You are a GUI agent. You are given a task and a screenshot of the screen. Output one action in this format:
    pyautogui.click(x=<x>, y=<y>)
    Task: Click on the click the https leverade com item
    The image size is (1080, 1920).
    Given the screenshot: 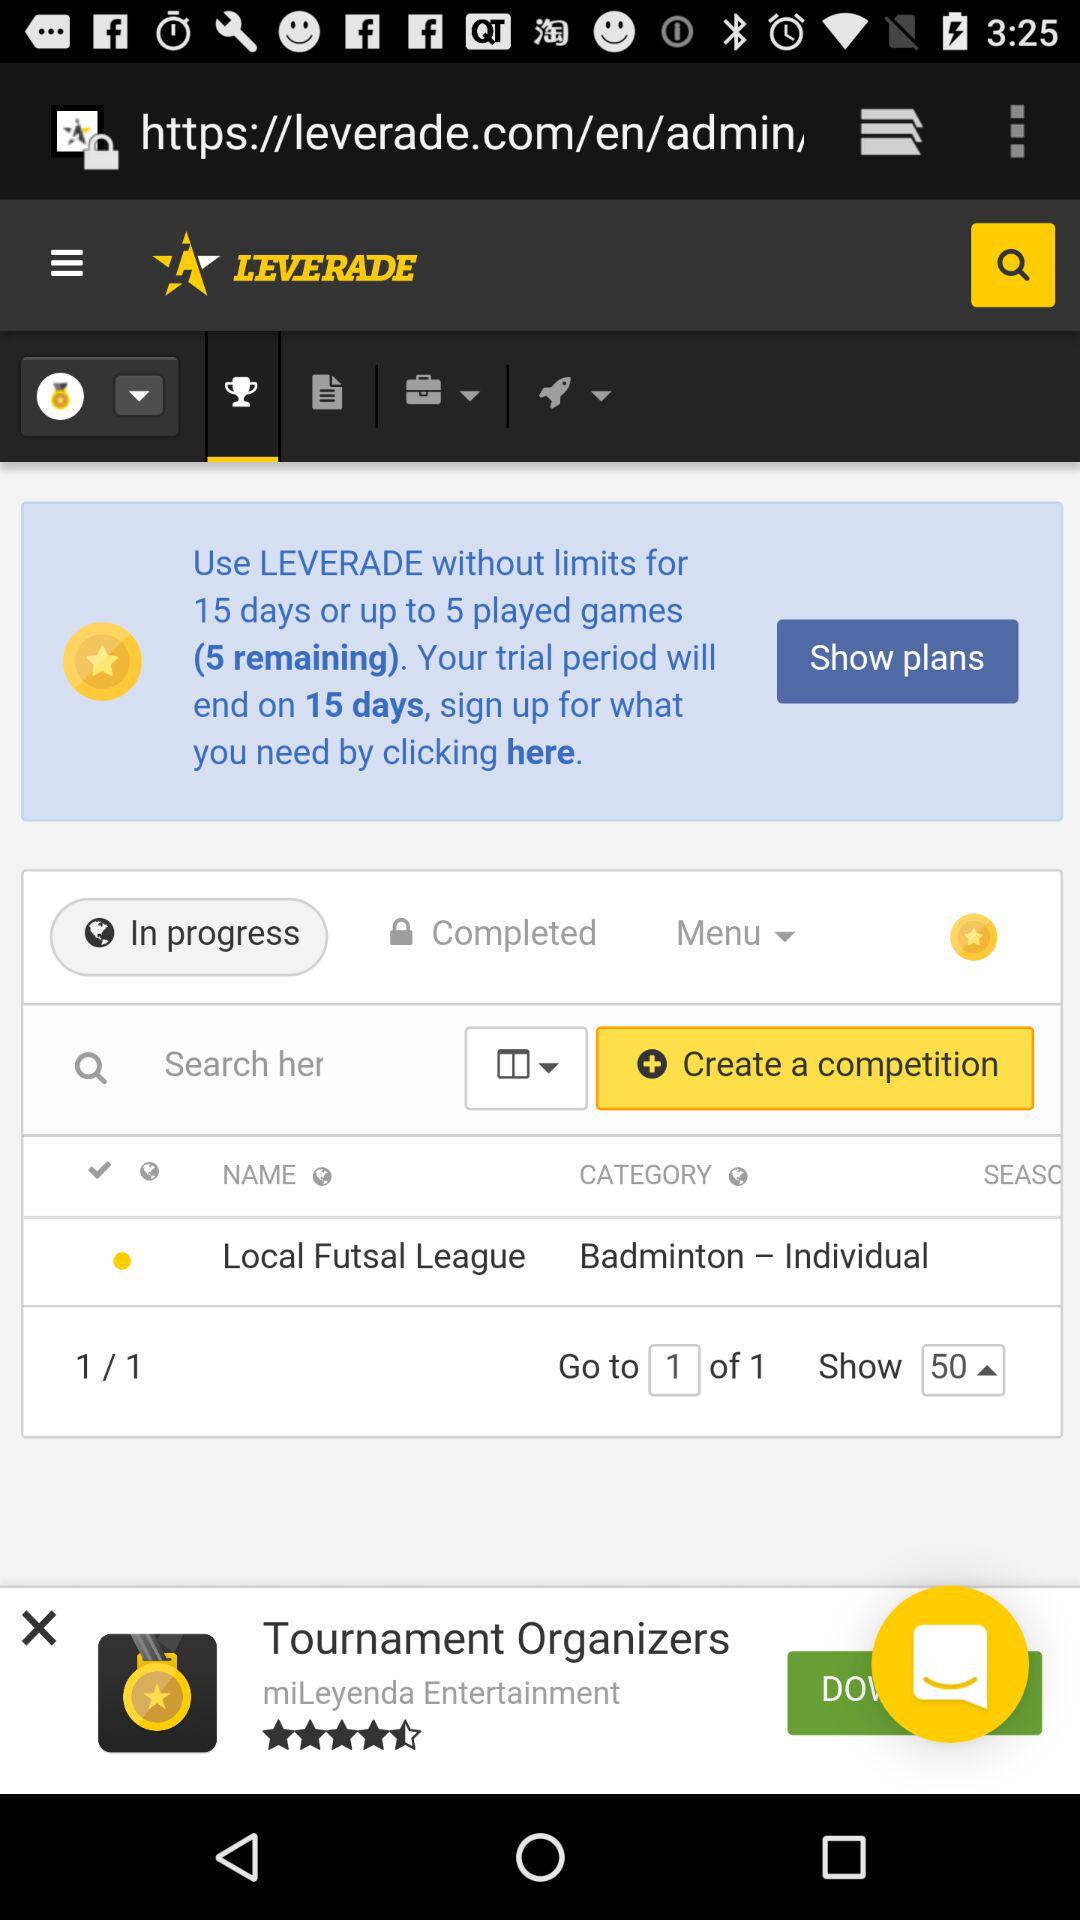 What is the action you would take?
    pyautogui.click(x=472, y=130)
    